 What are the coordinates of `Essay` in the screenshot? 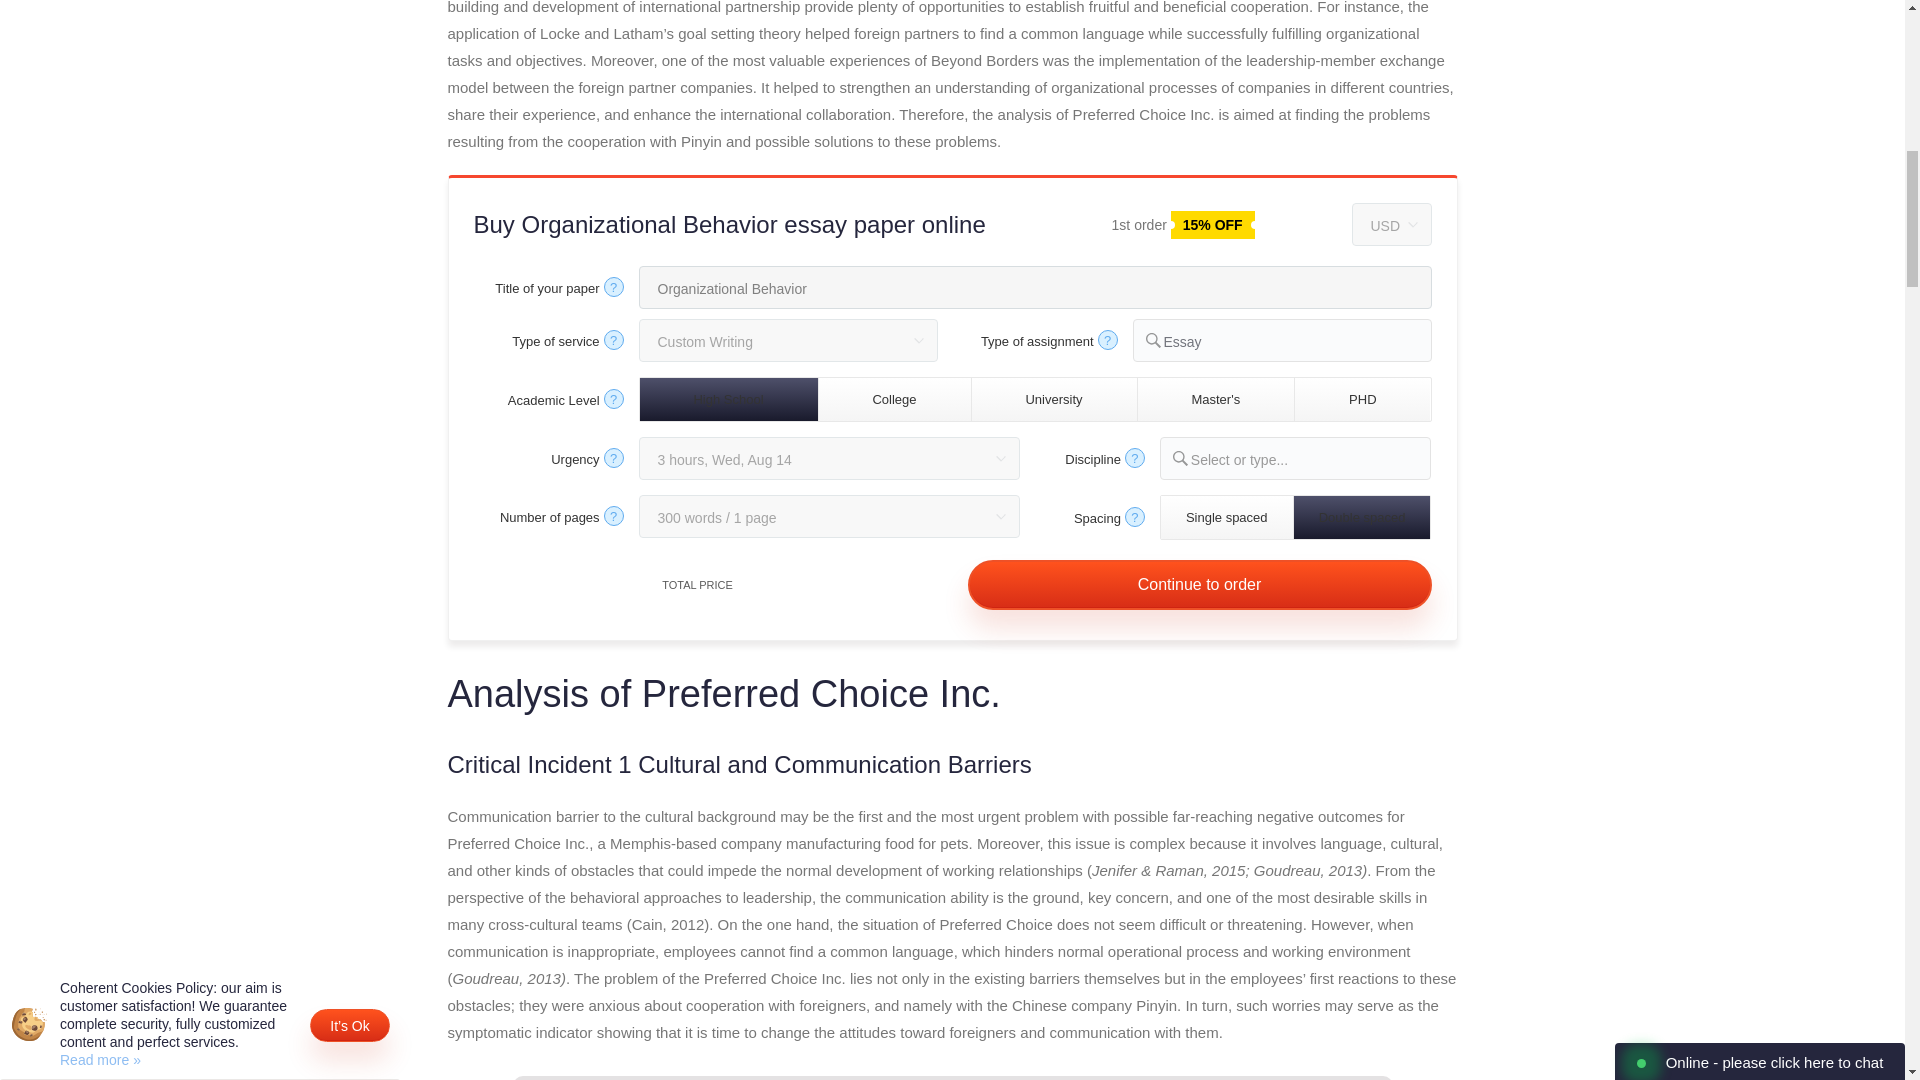 It's located at (1296, 342).